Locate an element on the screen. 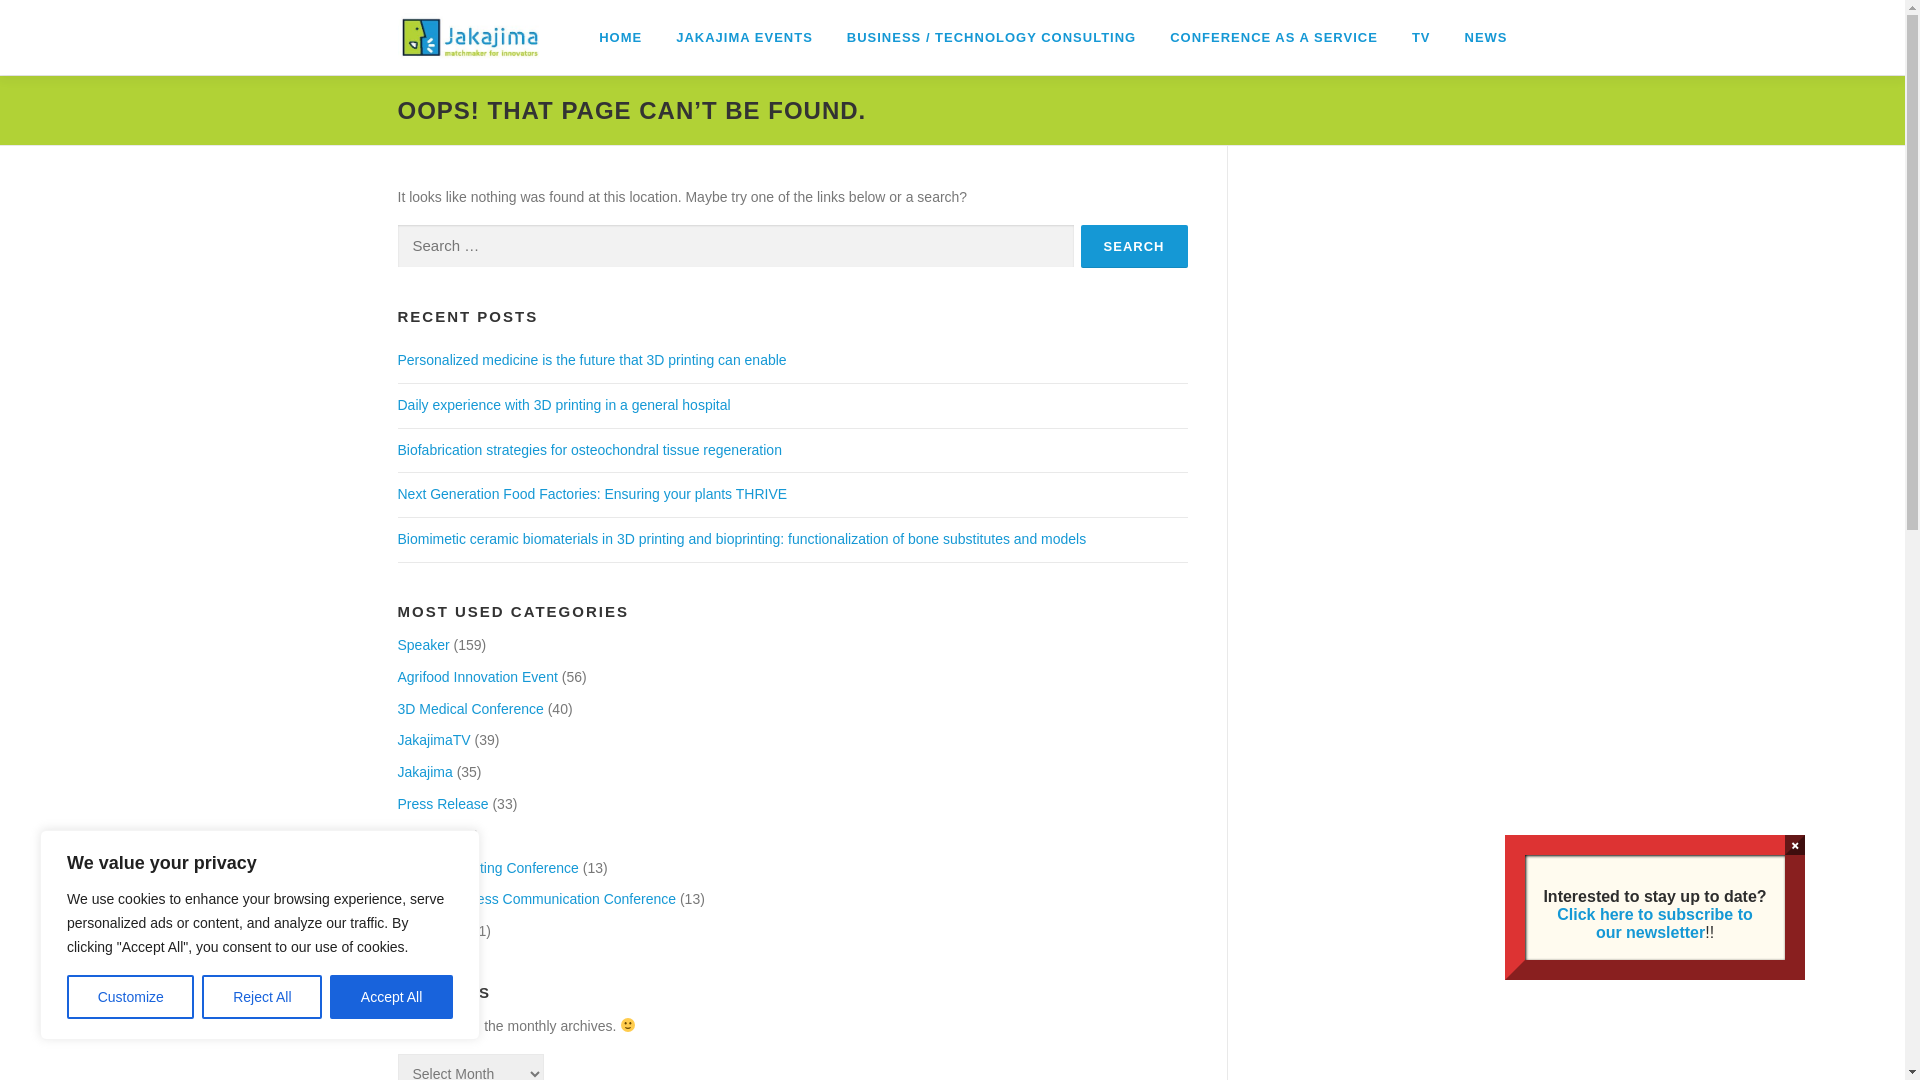 This screenshot has height=1080, width=1920. NEWS is located at coordinates (1478, 38).